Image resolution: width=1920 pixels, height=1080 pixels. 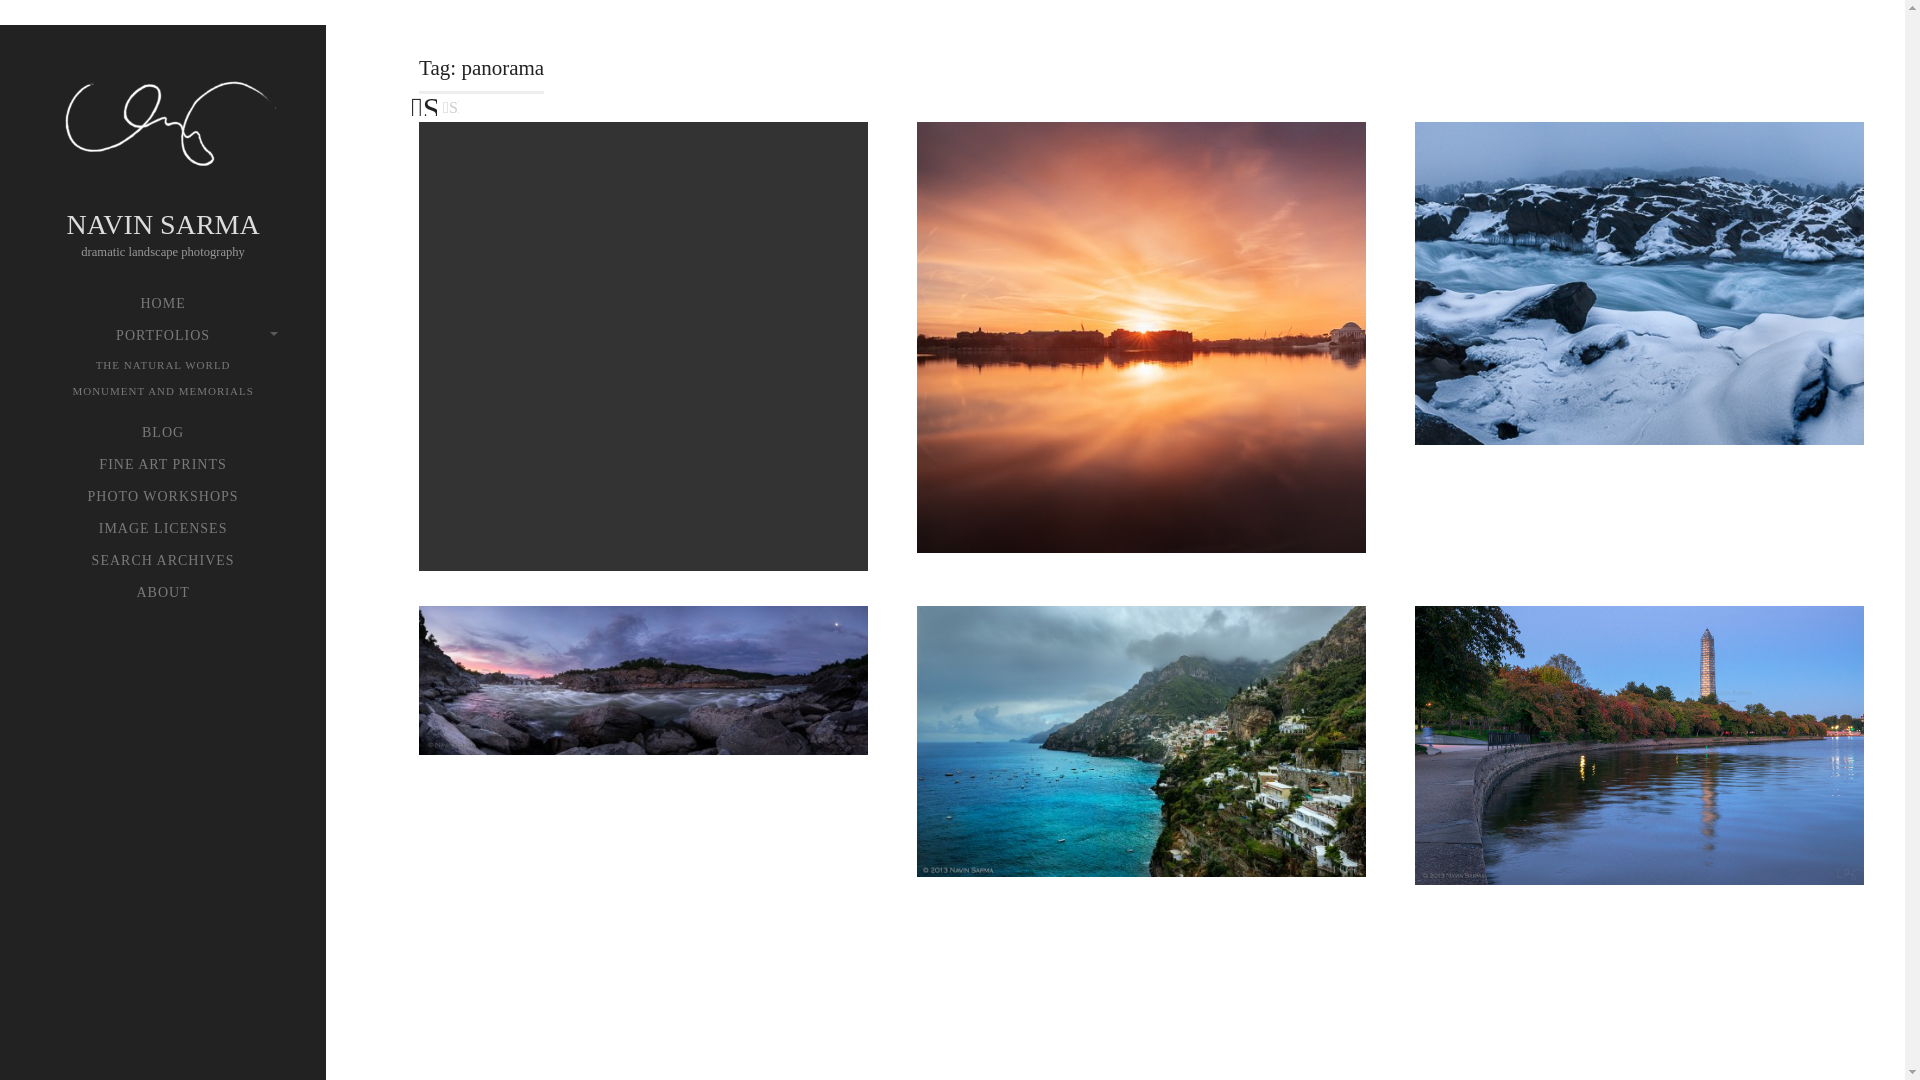 I want to click on NAVIN SARMA, so click(x=162, y=224).